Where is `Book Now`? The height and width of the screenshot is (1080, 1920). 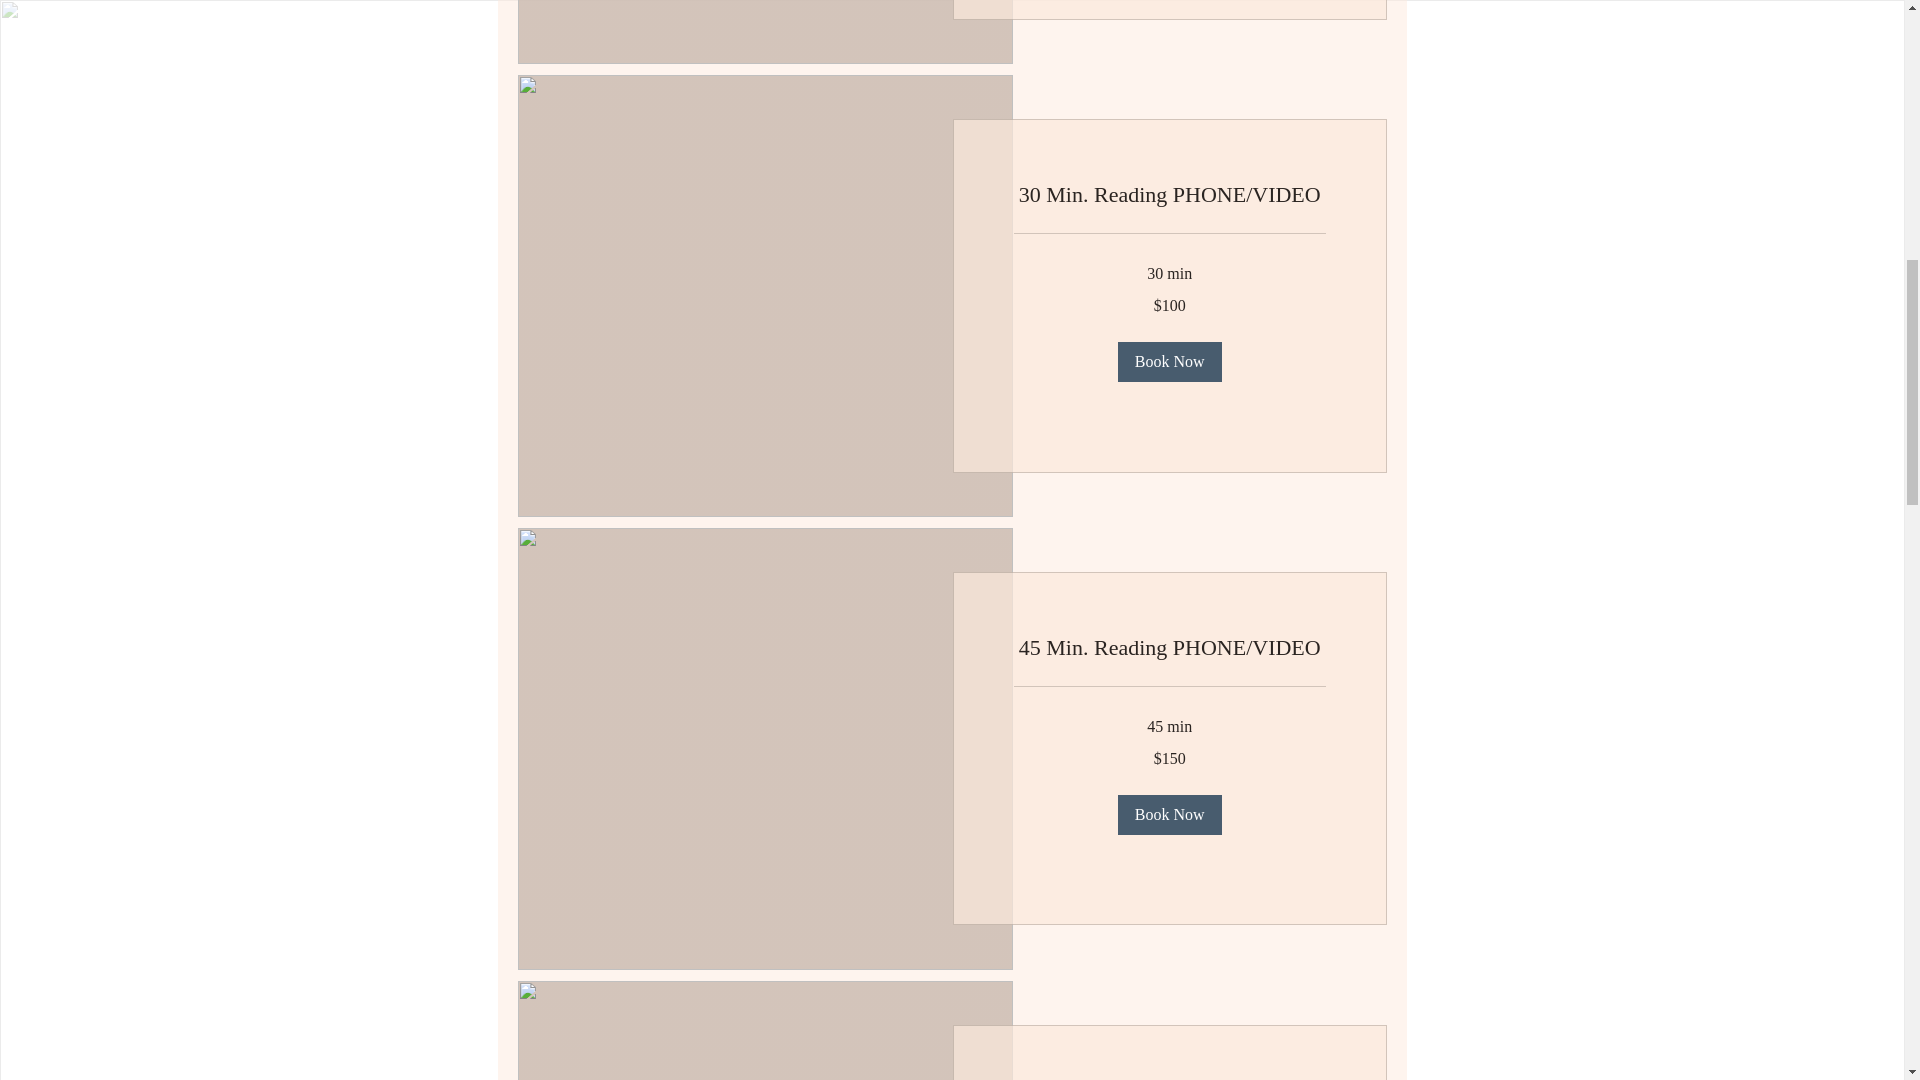
Book Now is located at coordinates (1169, 814).